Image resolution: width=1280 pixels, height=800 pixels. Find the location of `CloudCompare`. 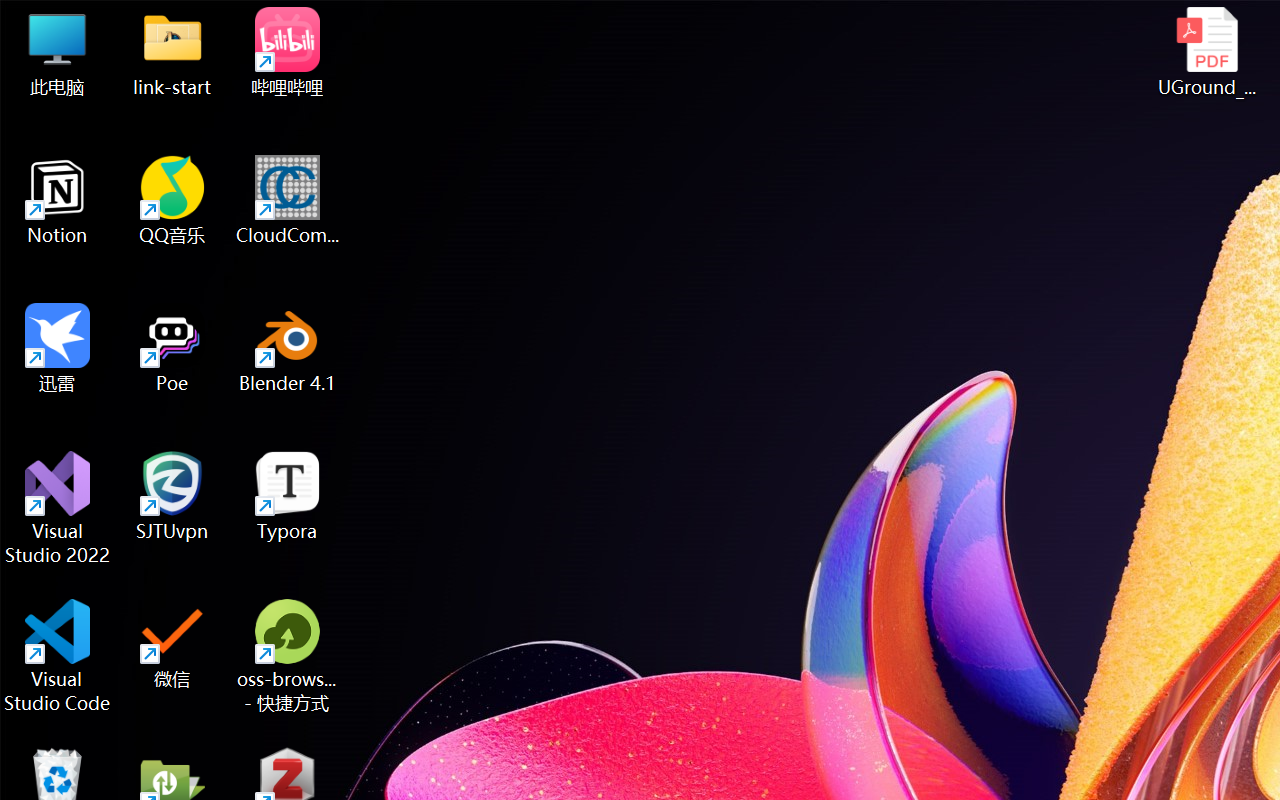

CloudCompare is located at coordinates (288, 200).